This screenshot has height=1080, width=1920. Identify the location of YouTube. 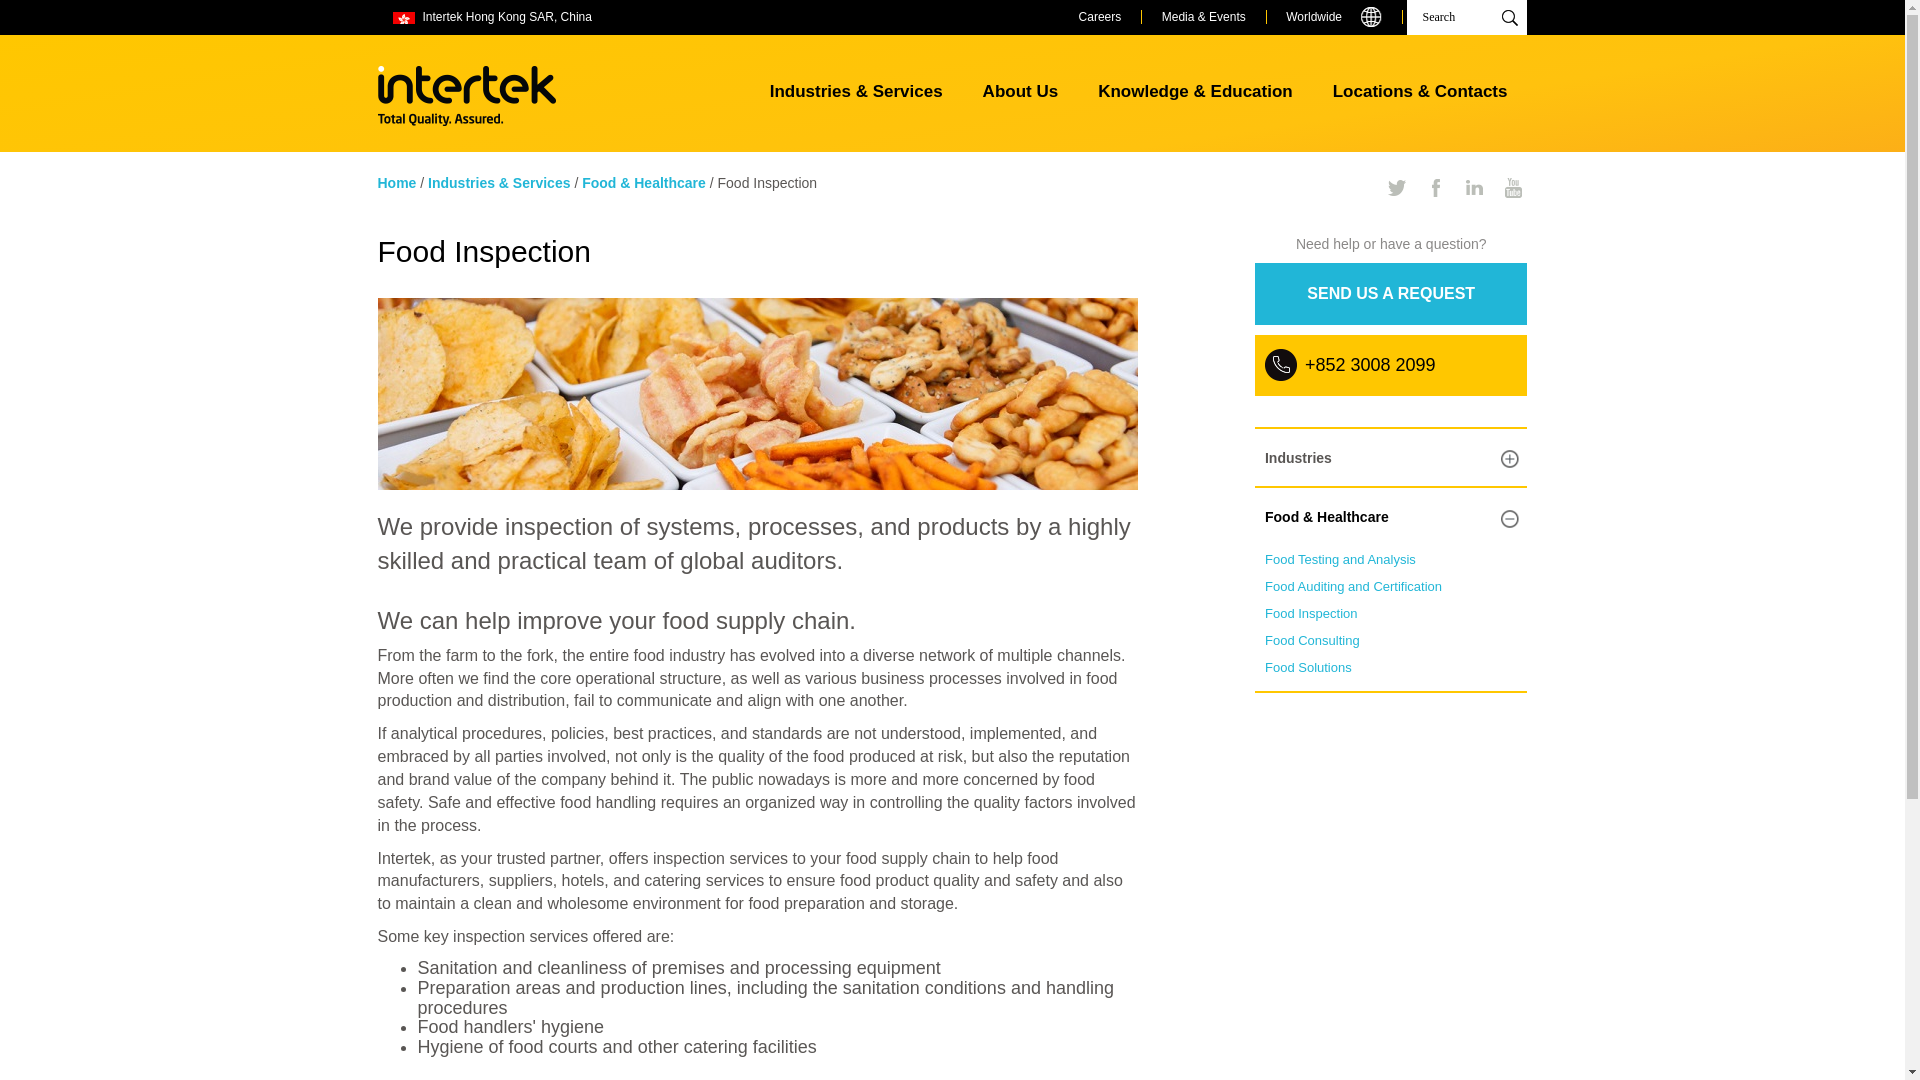
(1514, 188).